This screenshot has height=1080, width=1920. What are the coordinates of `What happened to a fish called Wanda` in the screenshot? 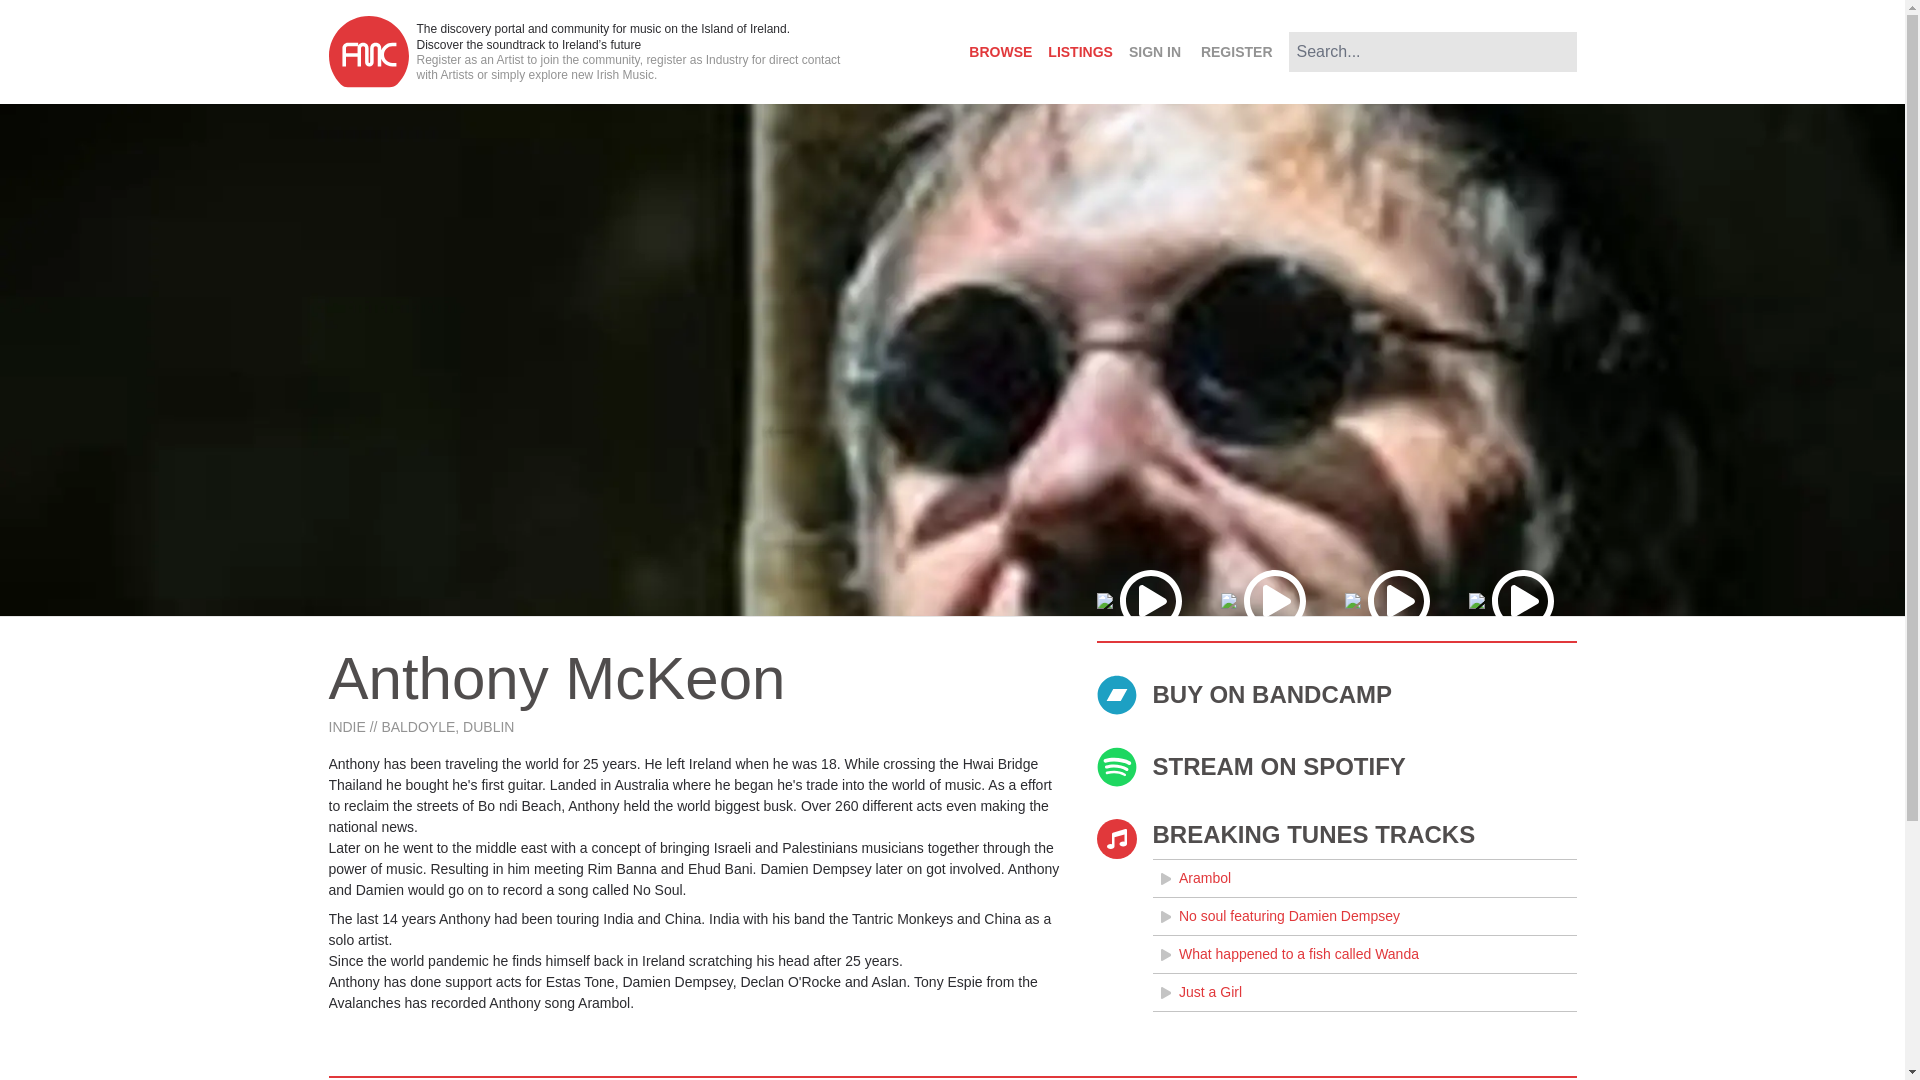 It's located at (1364, 954).